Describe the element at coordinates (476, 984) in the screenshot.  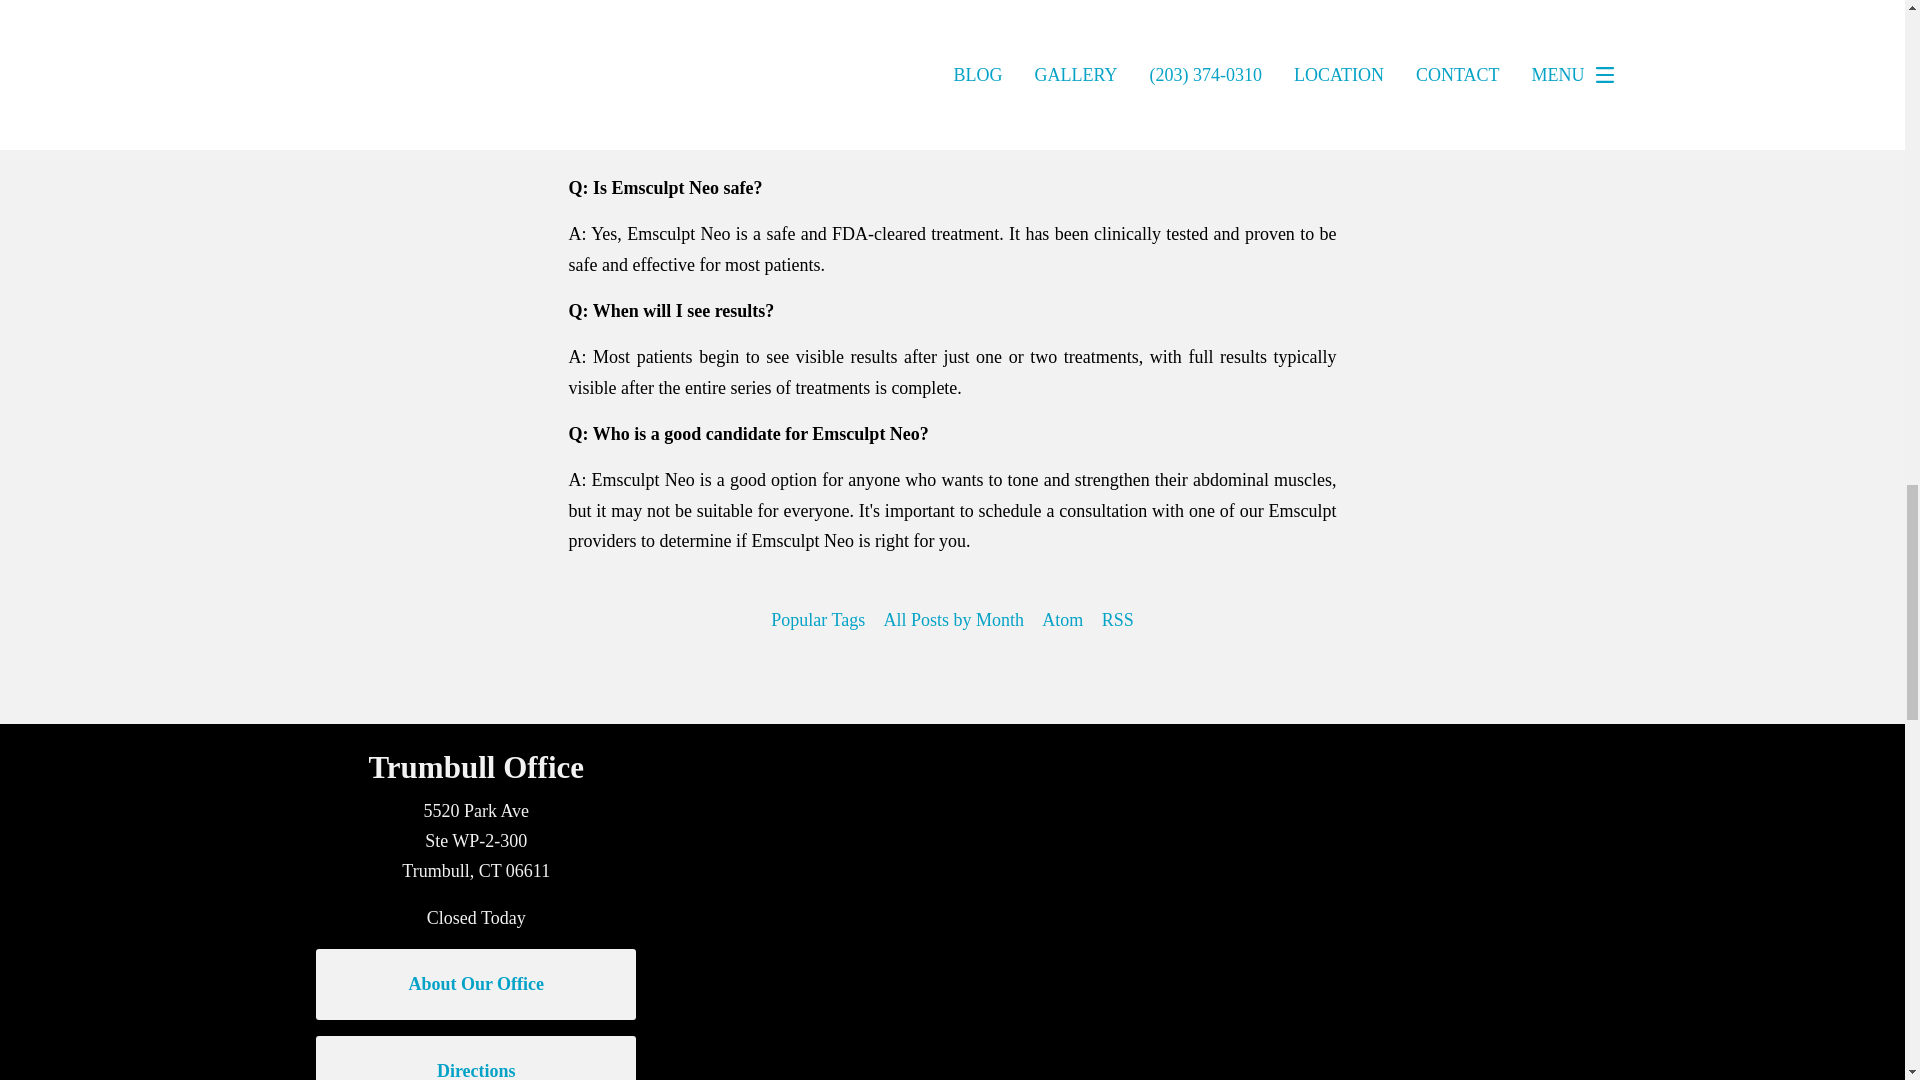
I see `About Our Office` at that location.